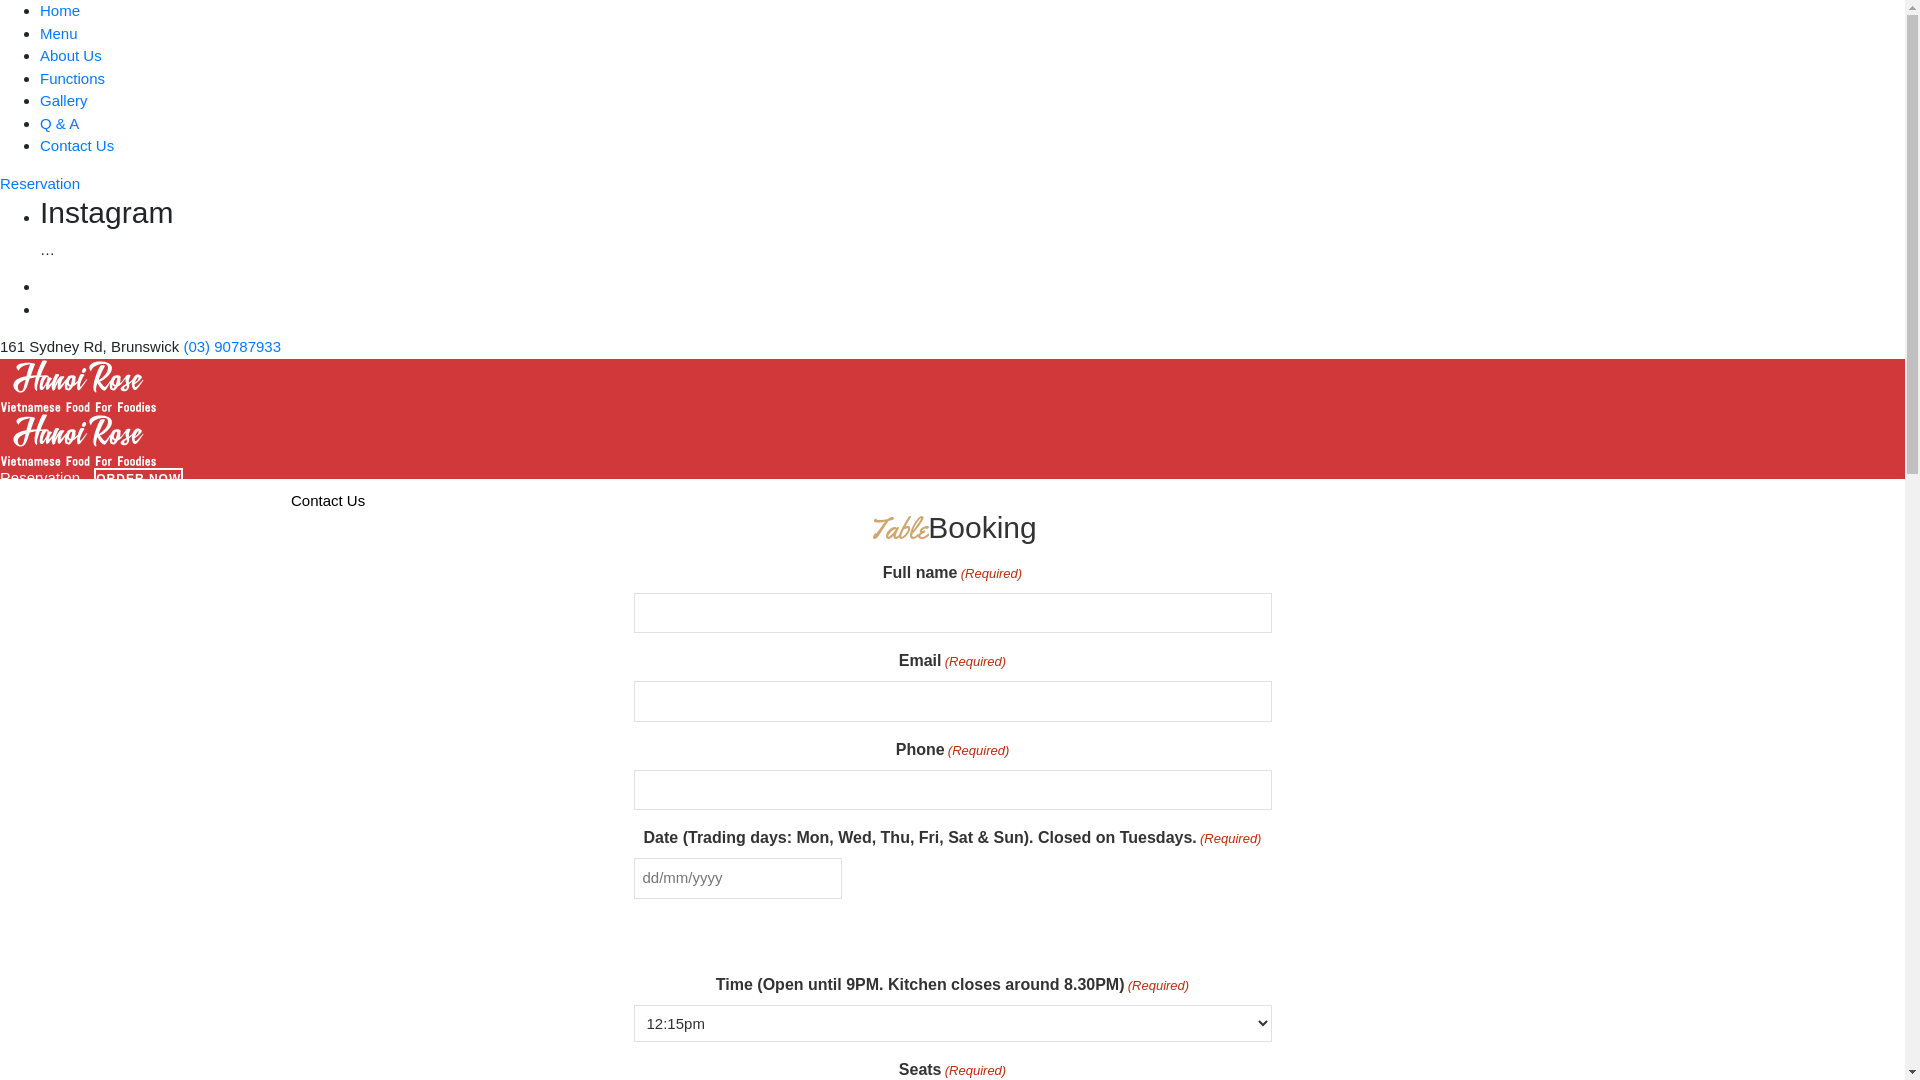 This screenshot has height=1080, width=1920. What do you see at coordinates (272, 500) in the screenshot?
I see `Q & A` at bounding box center [272, 500].